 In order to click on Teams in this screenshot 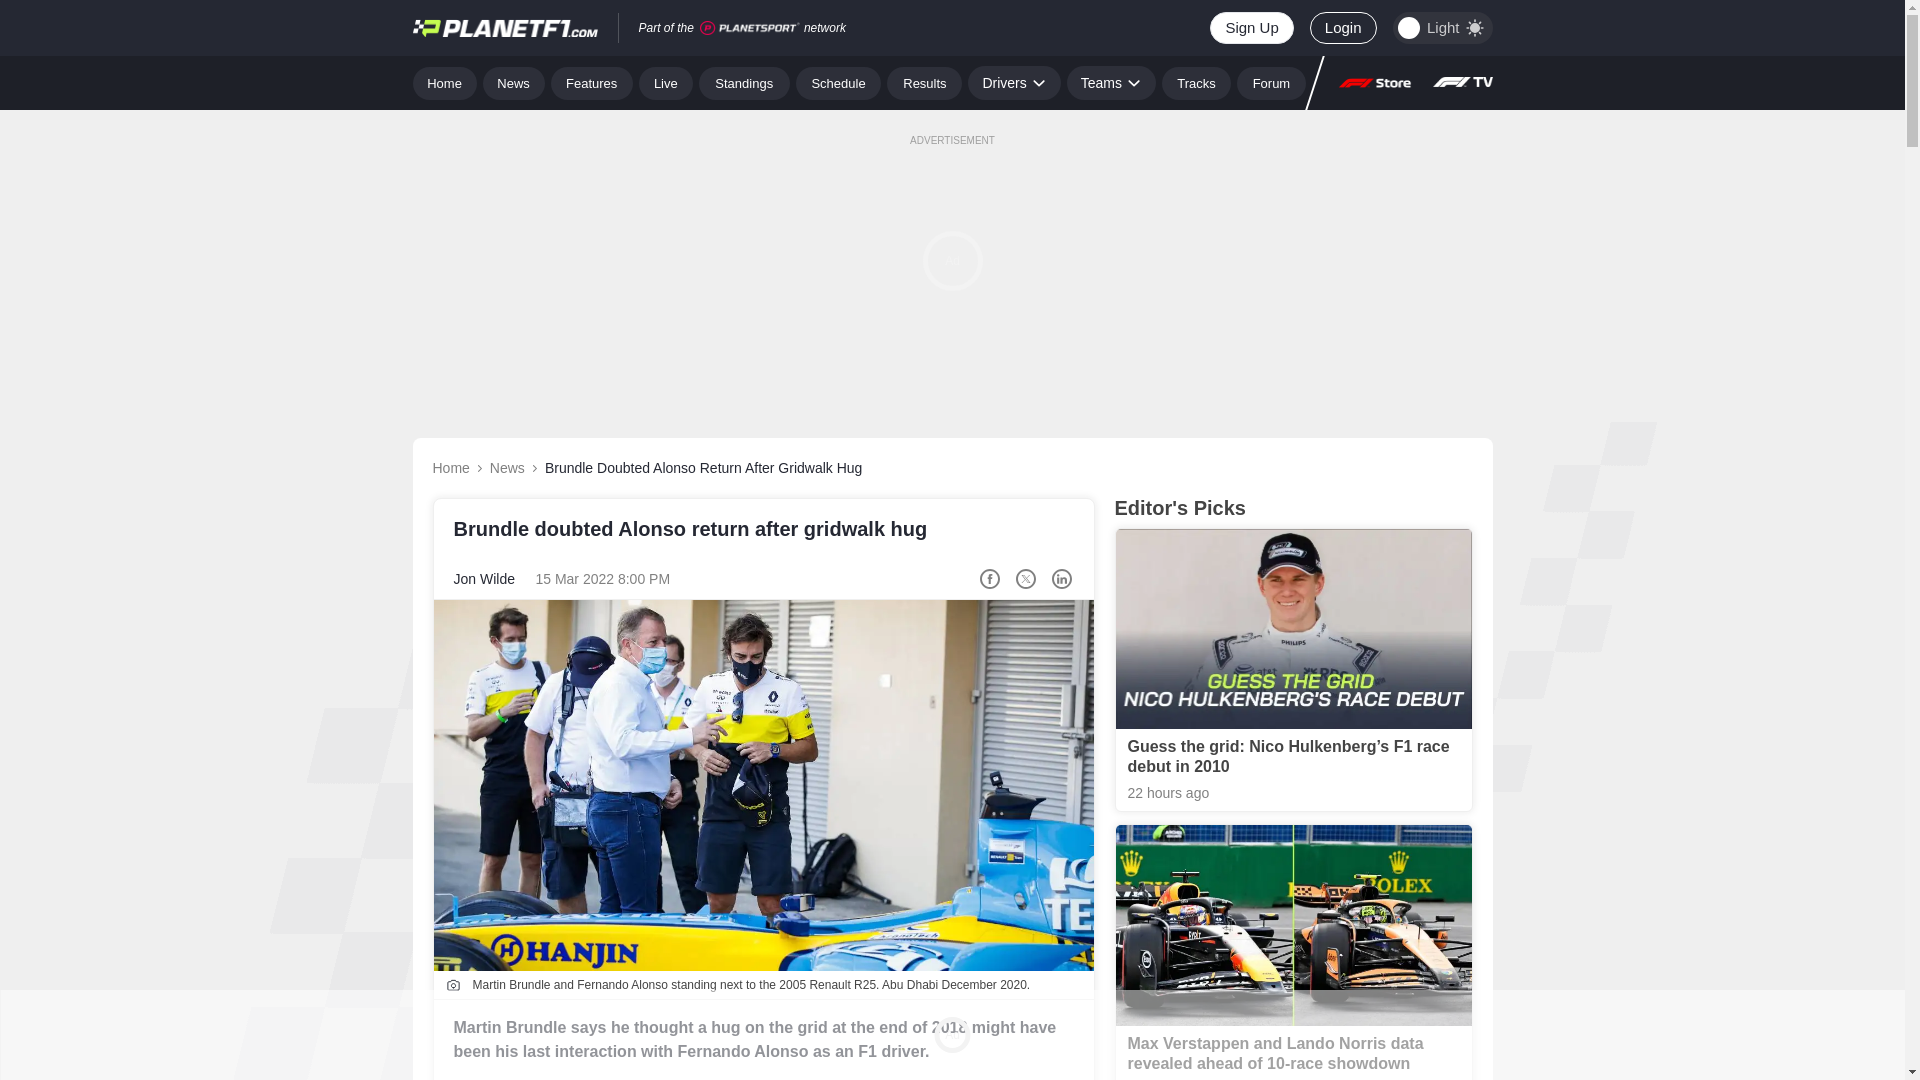, I will do `click(1111, 82)`.